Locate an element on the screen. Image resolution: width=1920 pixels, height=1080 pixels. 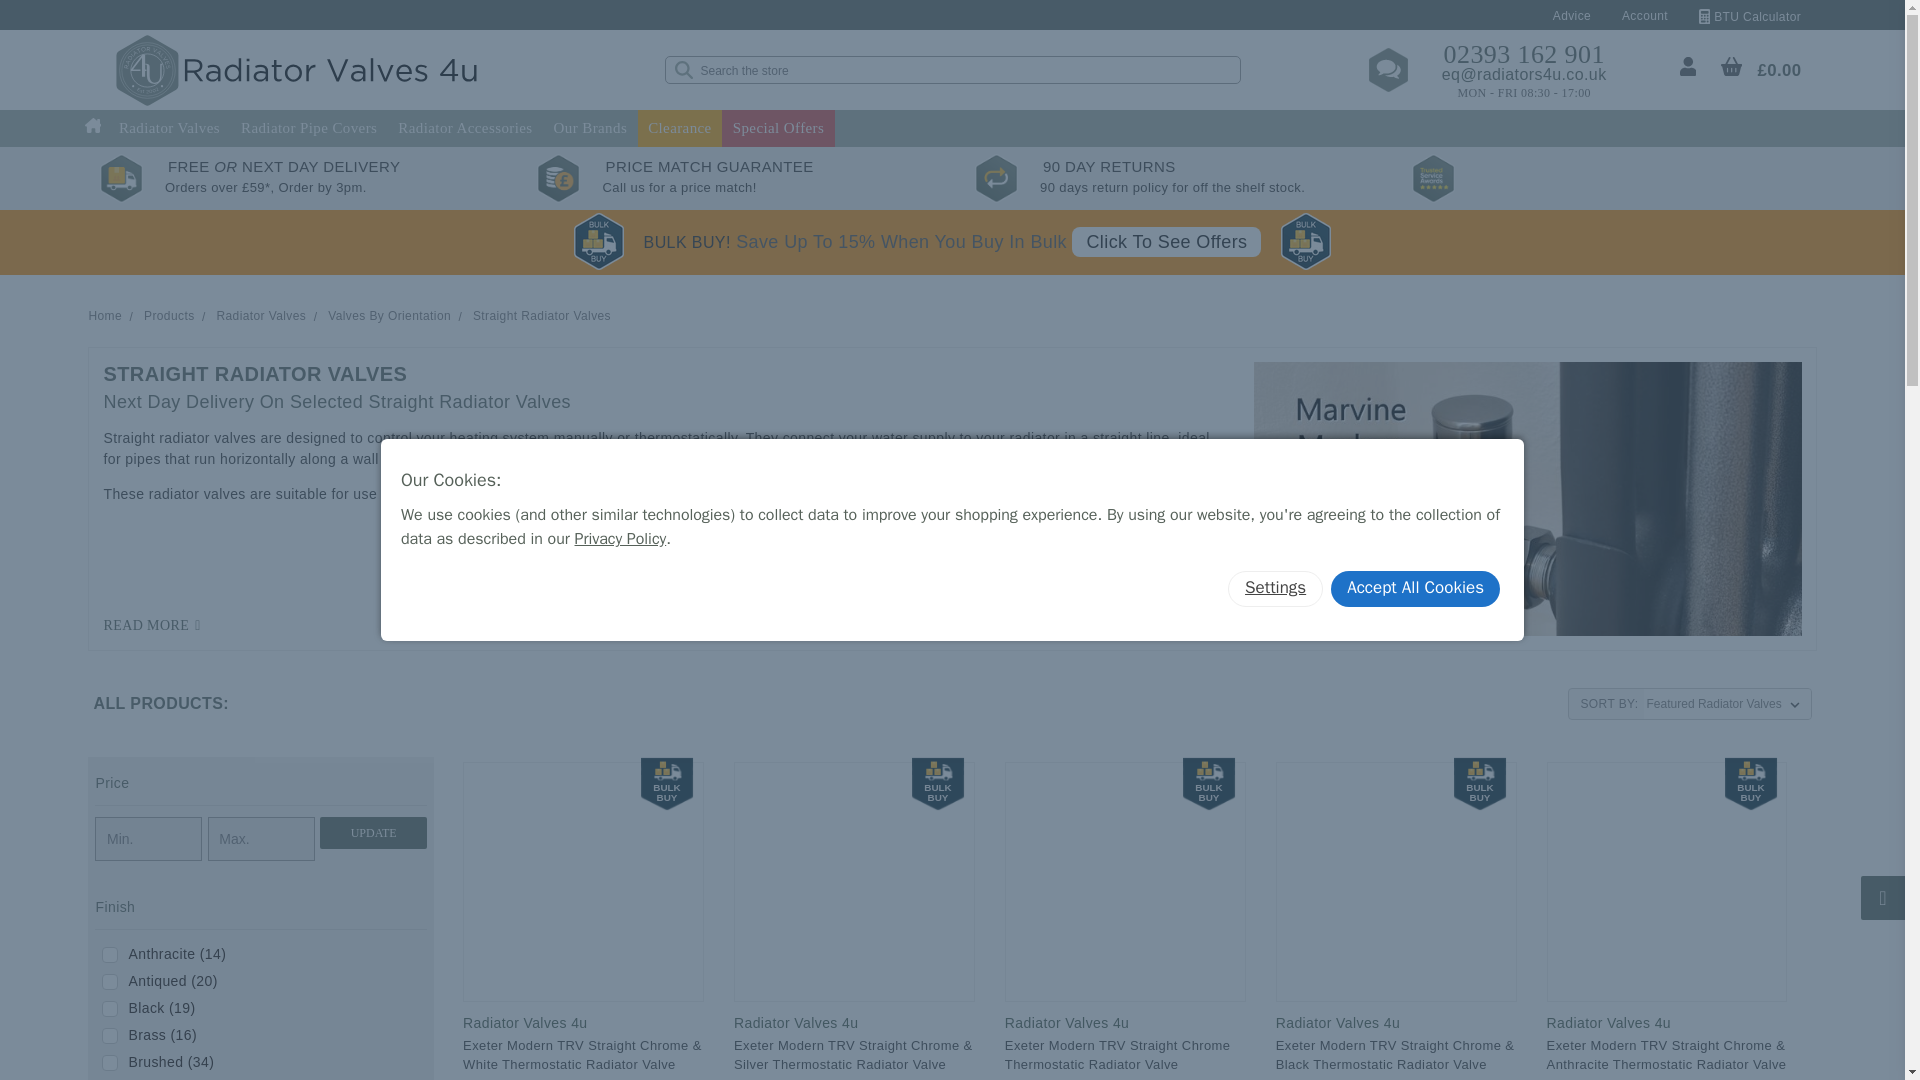
RadiatorValves4u.co.uk is located at coordinates (298, 69).